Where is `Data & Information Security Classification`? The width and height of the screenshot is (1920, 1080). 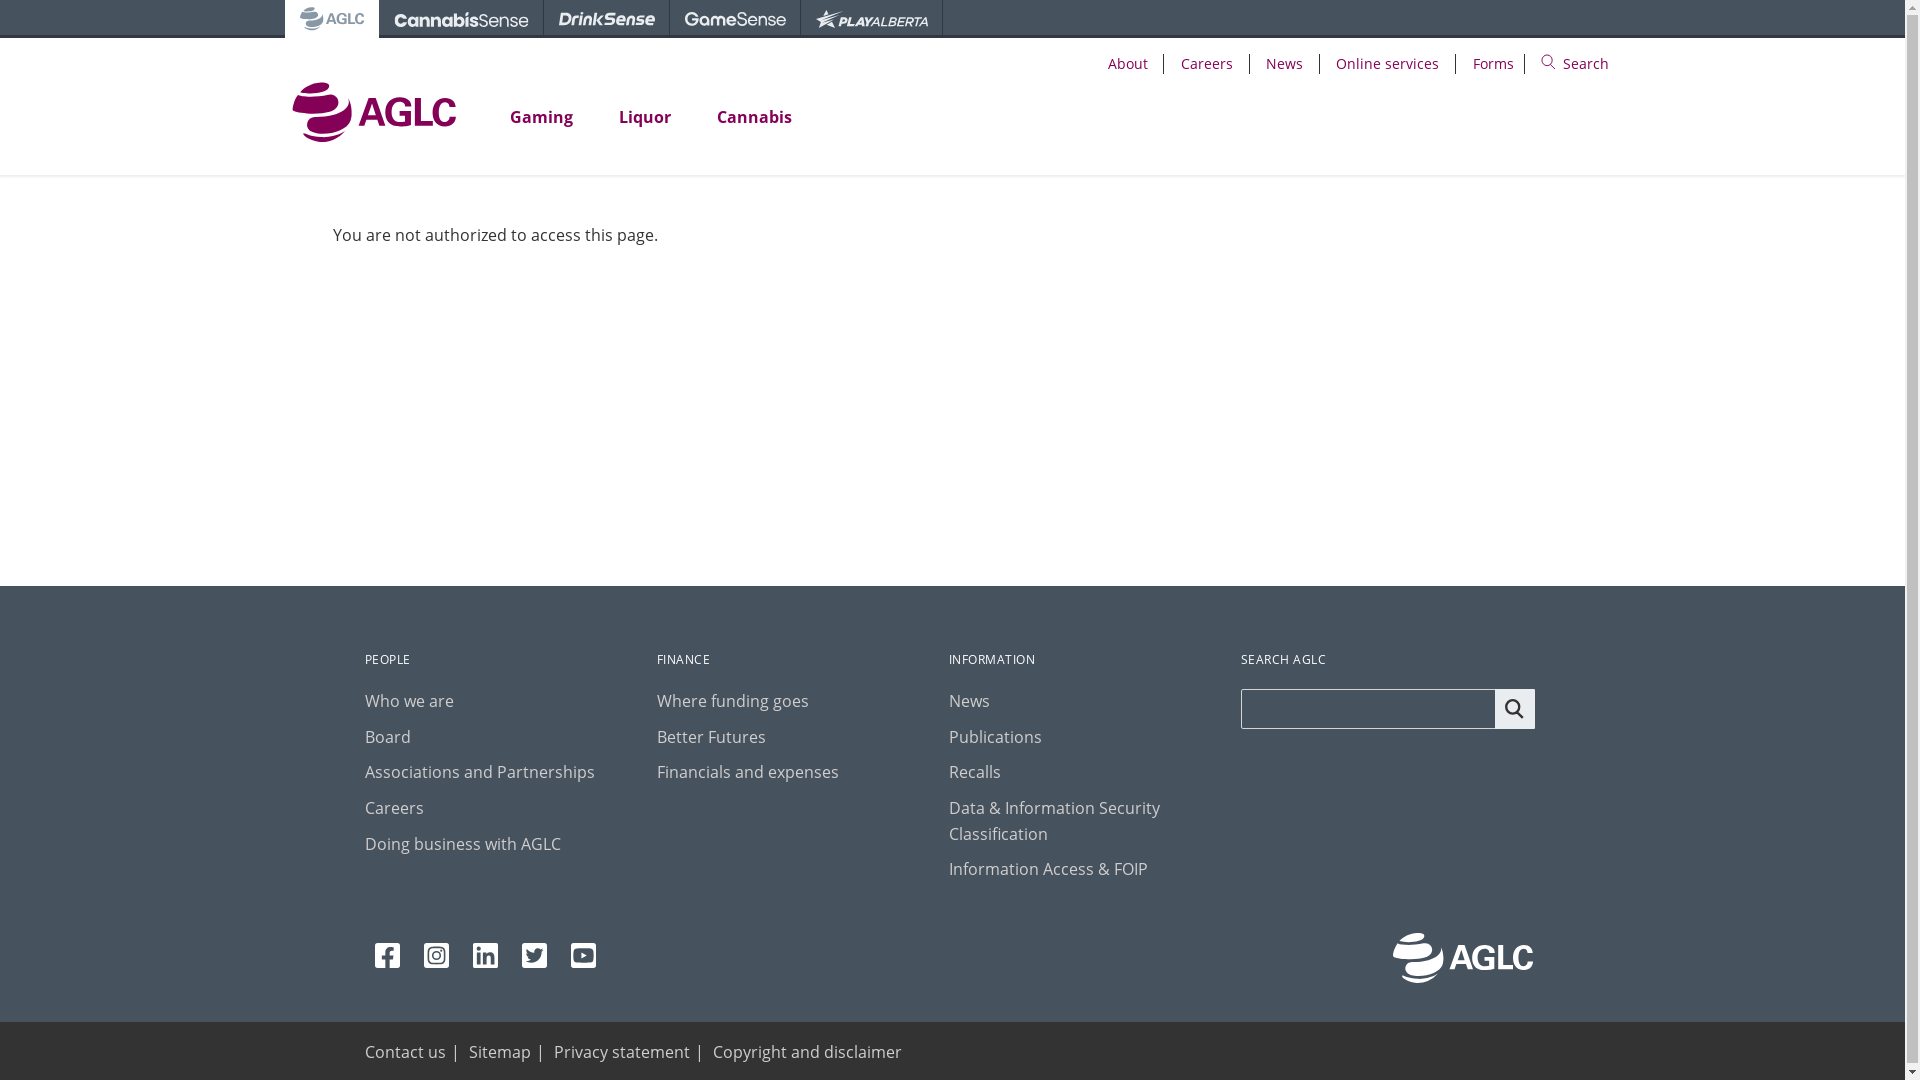
Data & Information Security Classification is located at coordinates (1054, 821).